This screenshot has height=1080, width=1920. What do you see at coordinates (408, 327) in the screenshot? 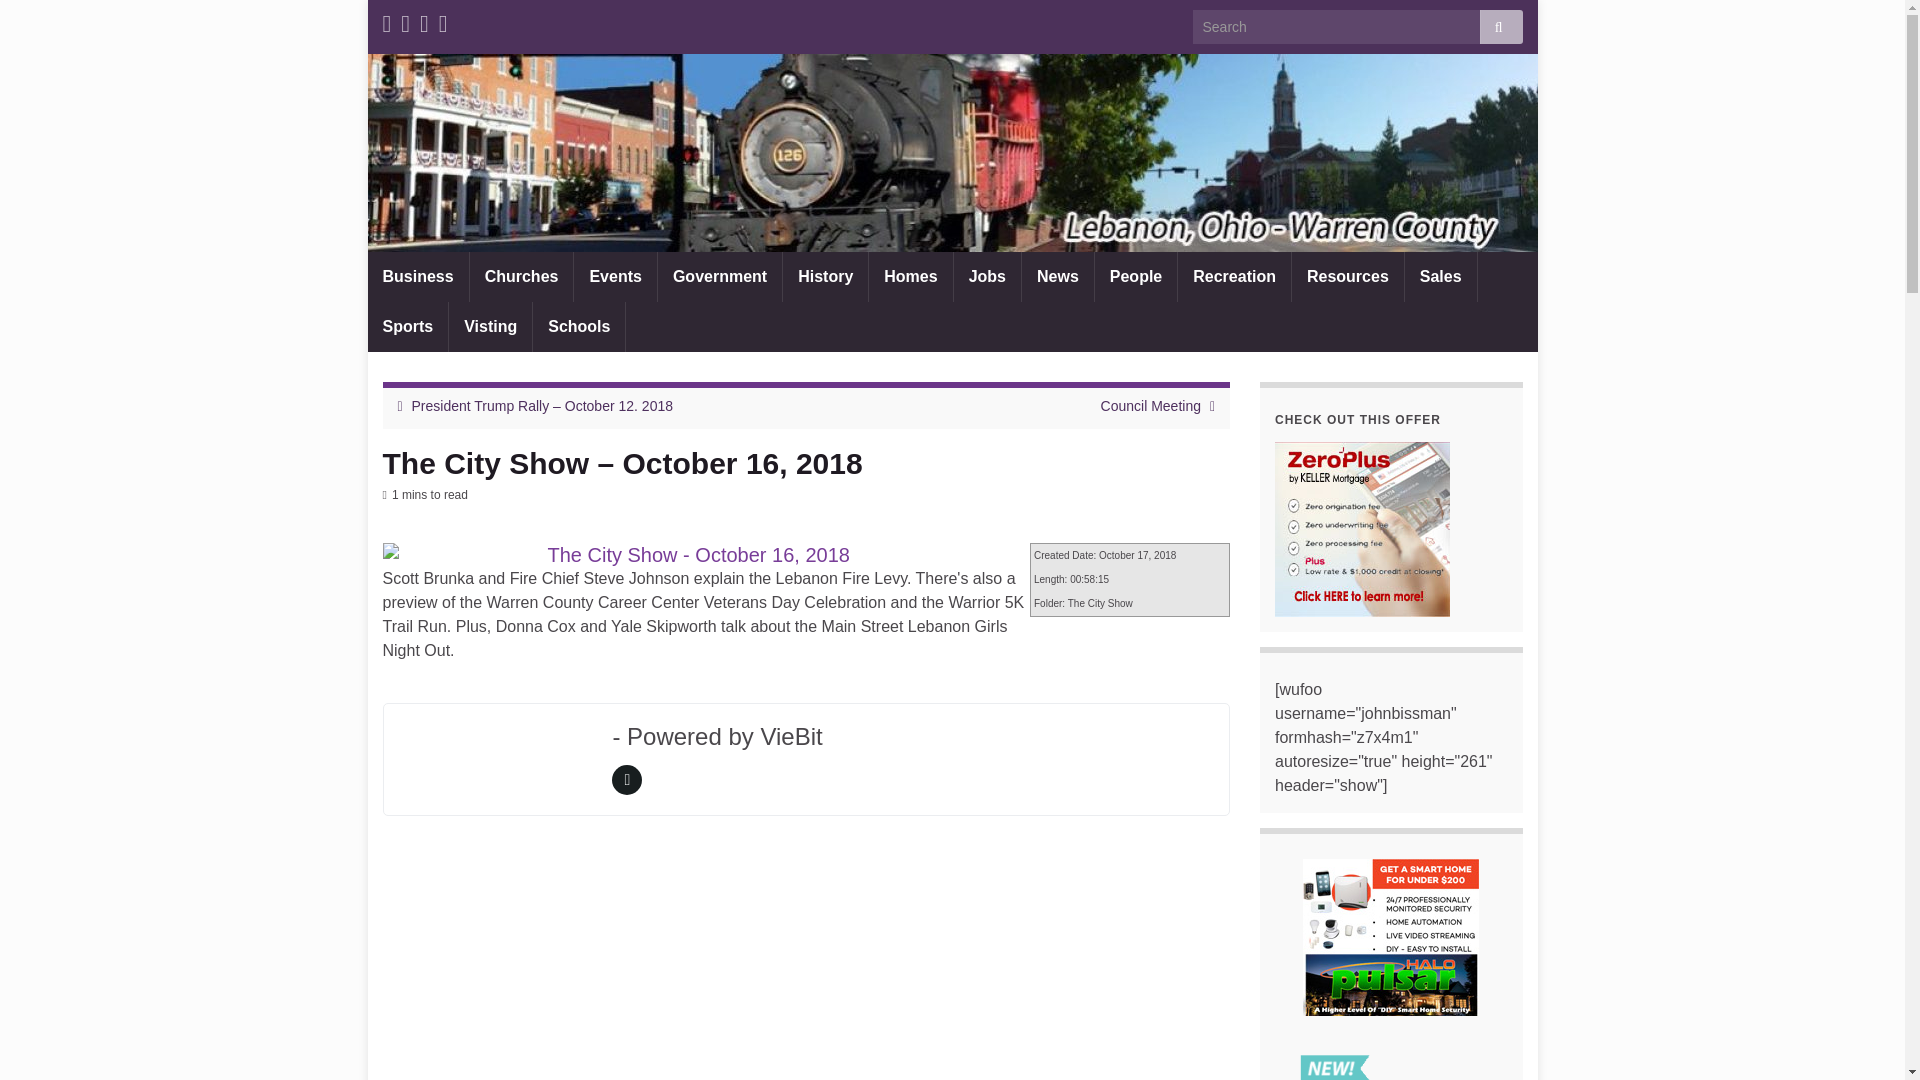
I see `Sports` at bounding box center [408, 327].